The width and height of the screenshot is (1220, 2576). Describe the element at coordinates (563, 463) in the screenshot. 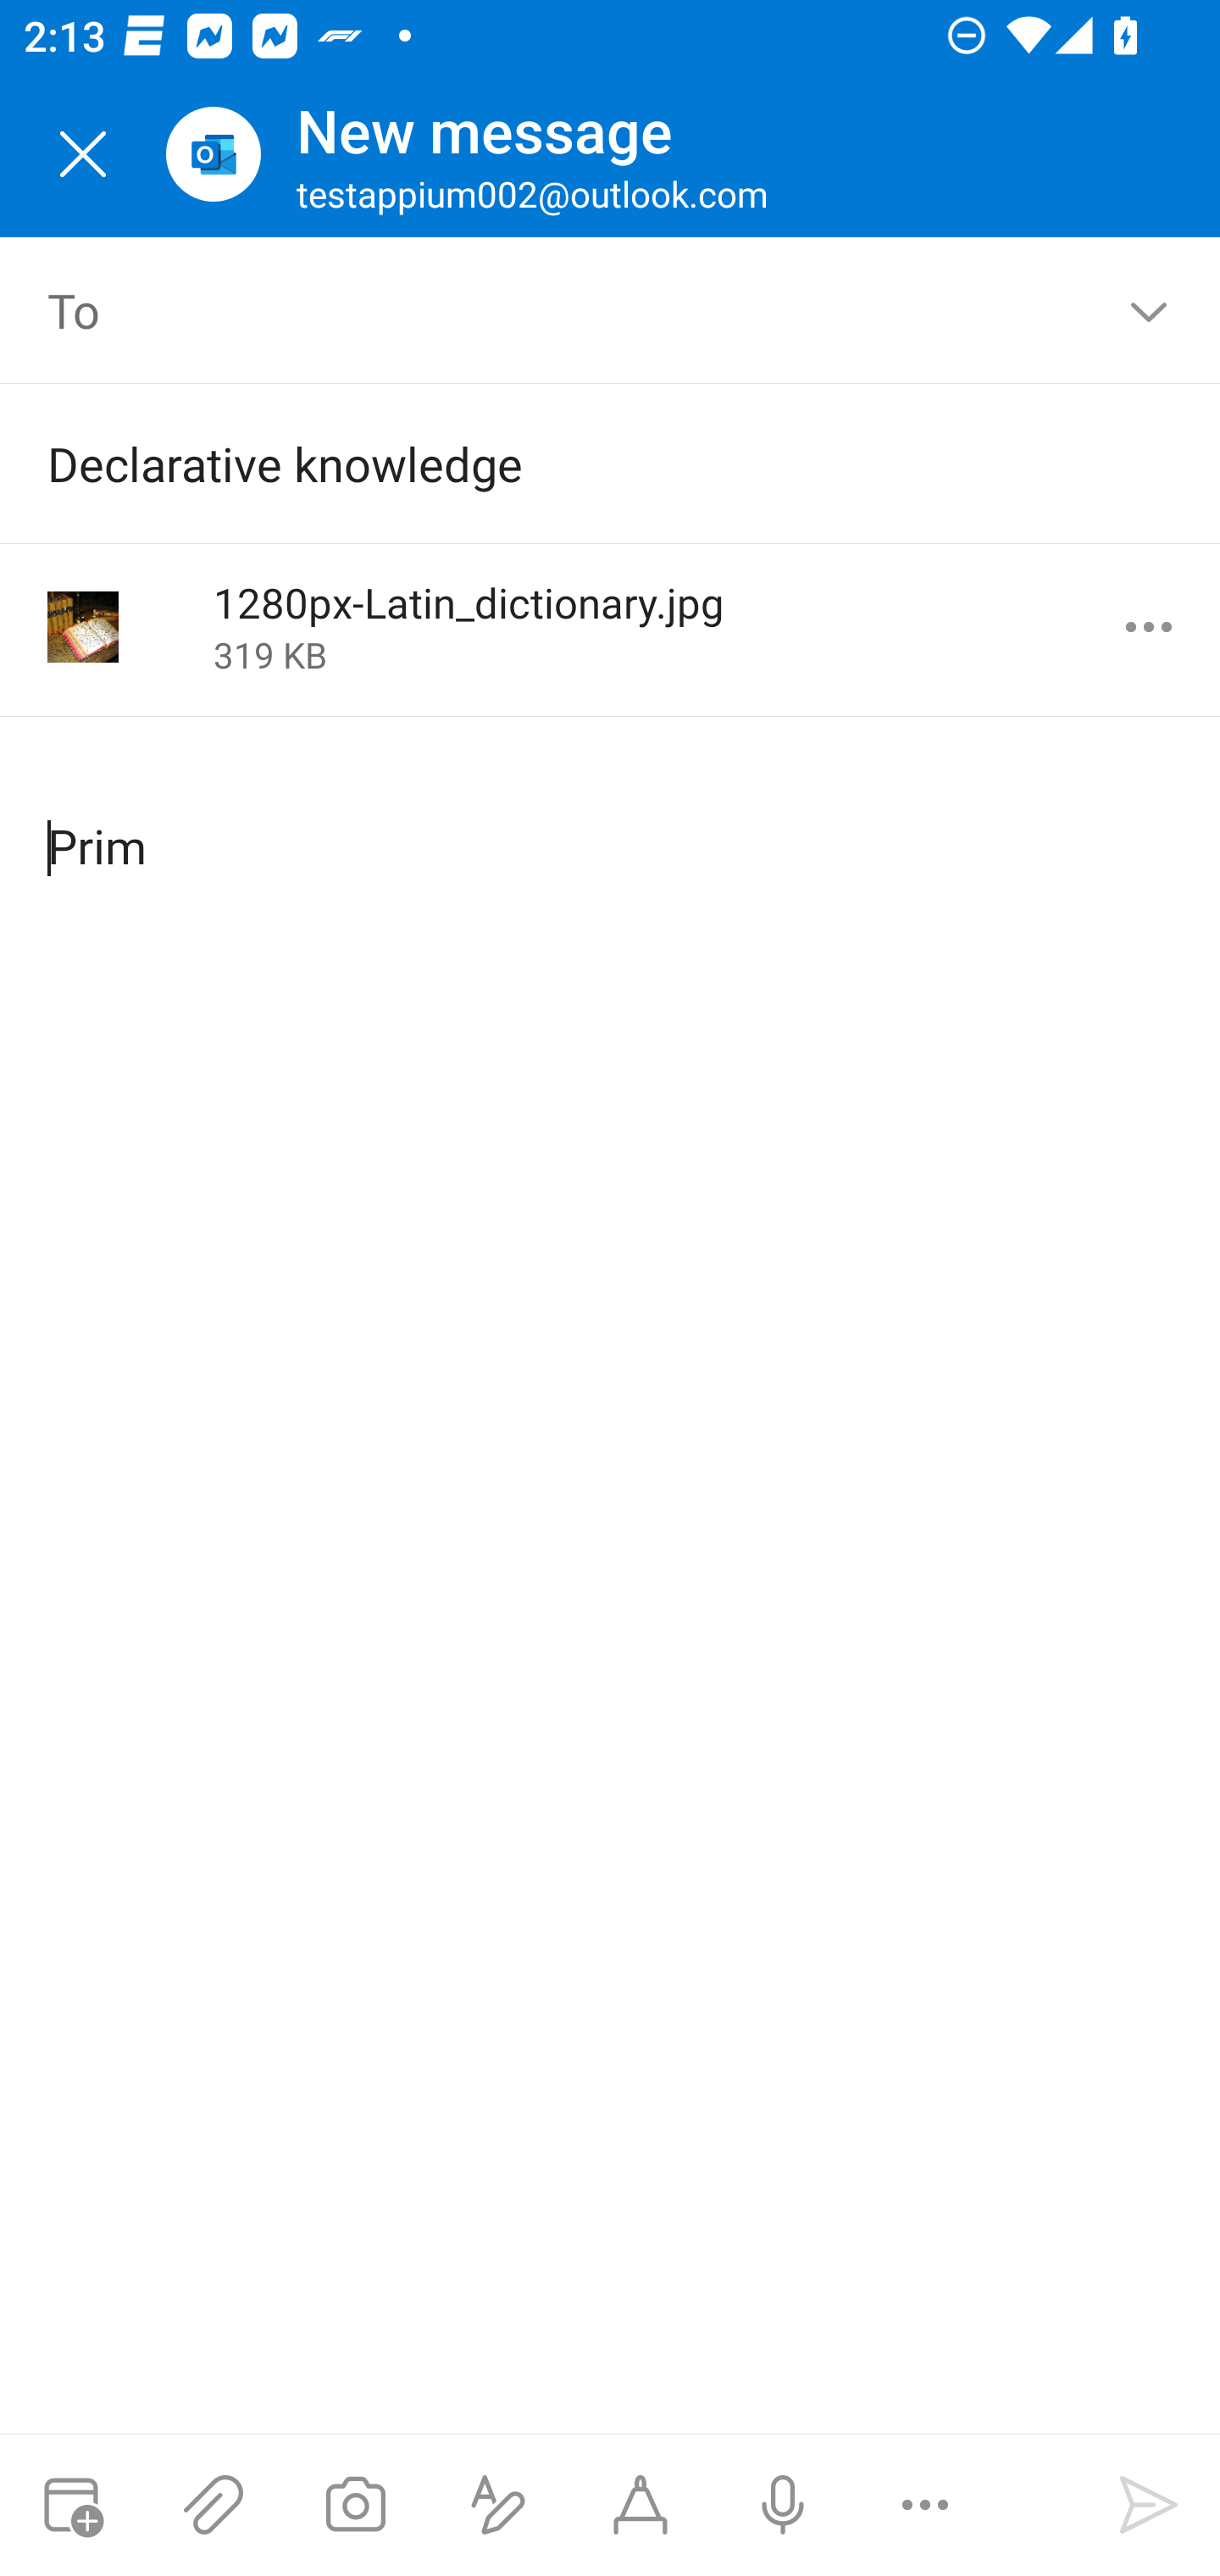

I see `Declarative knowledge` at that location.